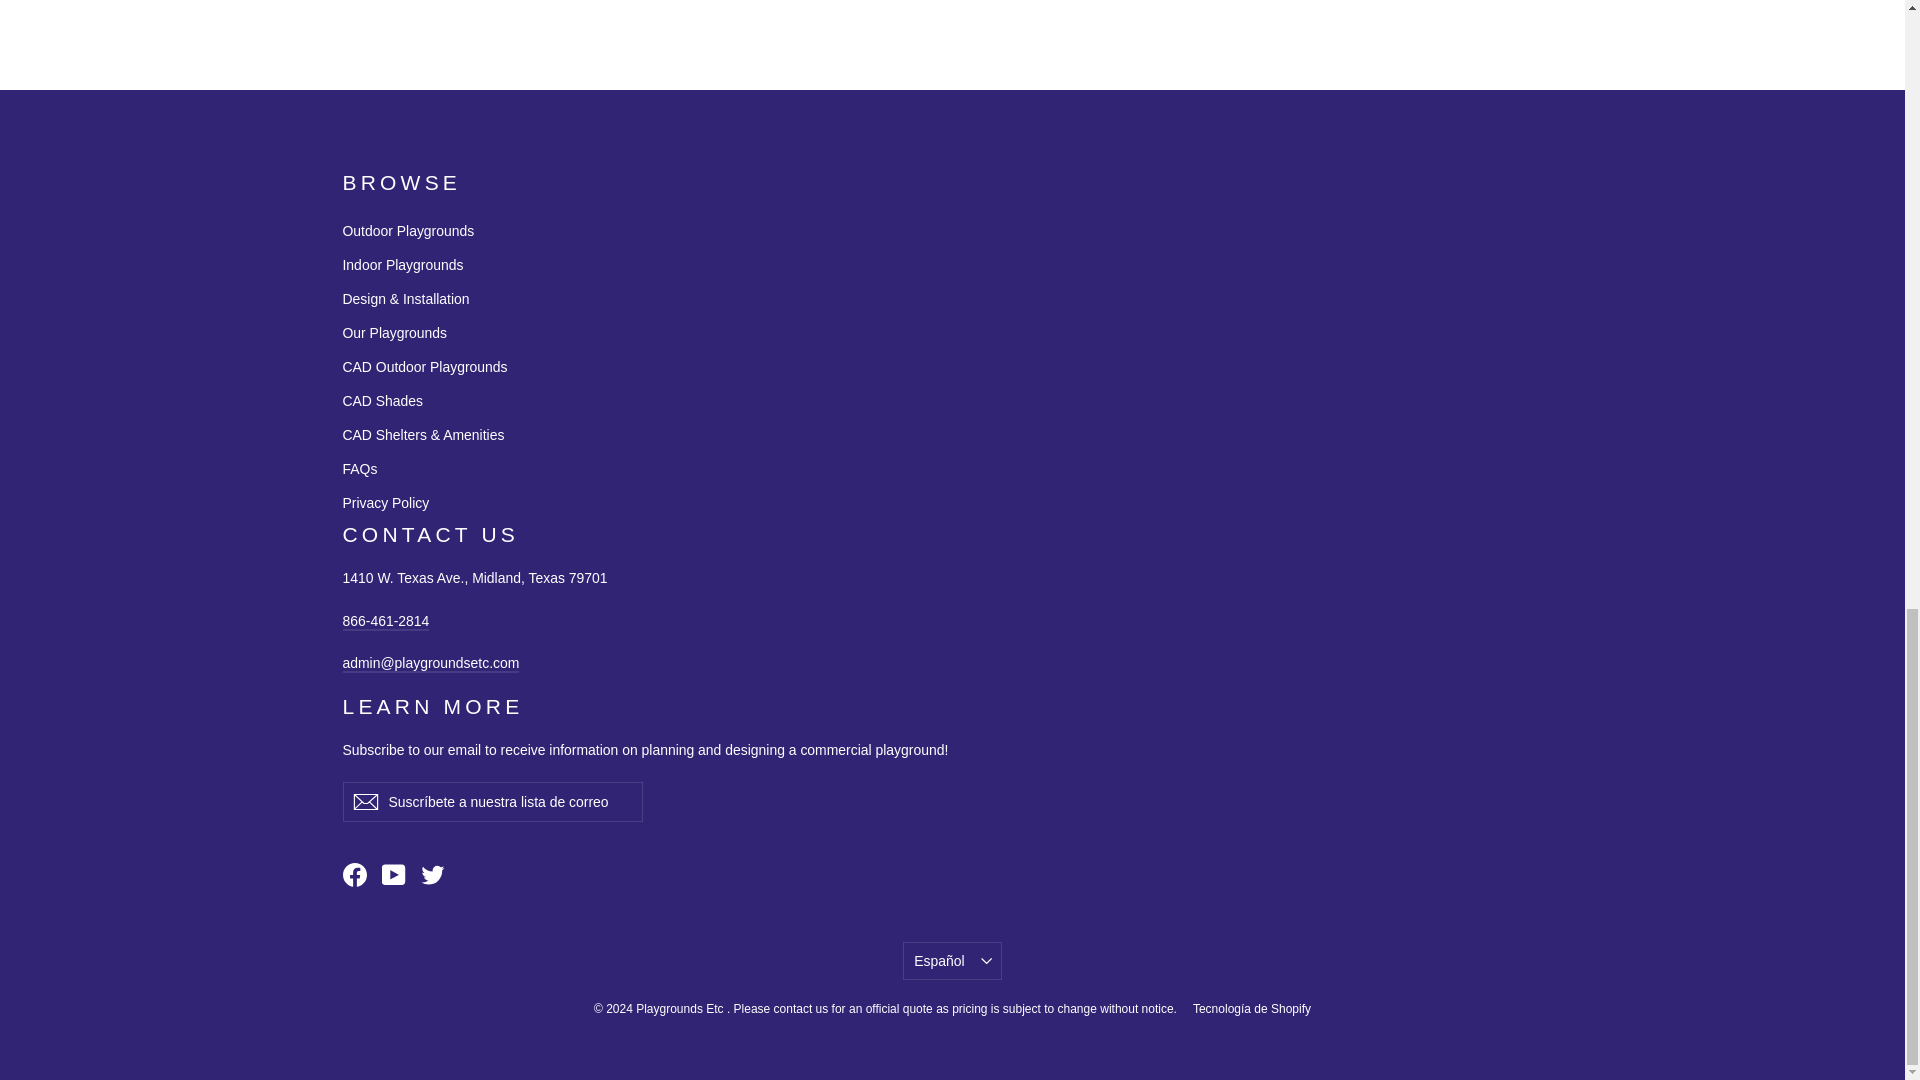 Image resolution: width=1920 pixels, height=1080 pixels. What do you see at coordinates (432, 874) in the screenshot?
I see `Playgrounds Etc en Twitter` at bounding box center [432, 874].